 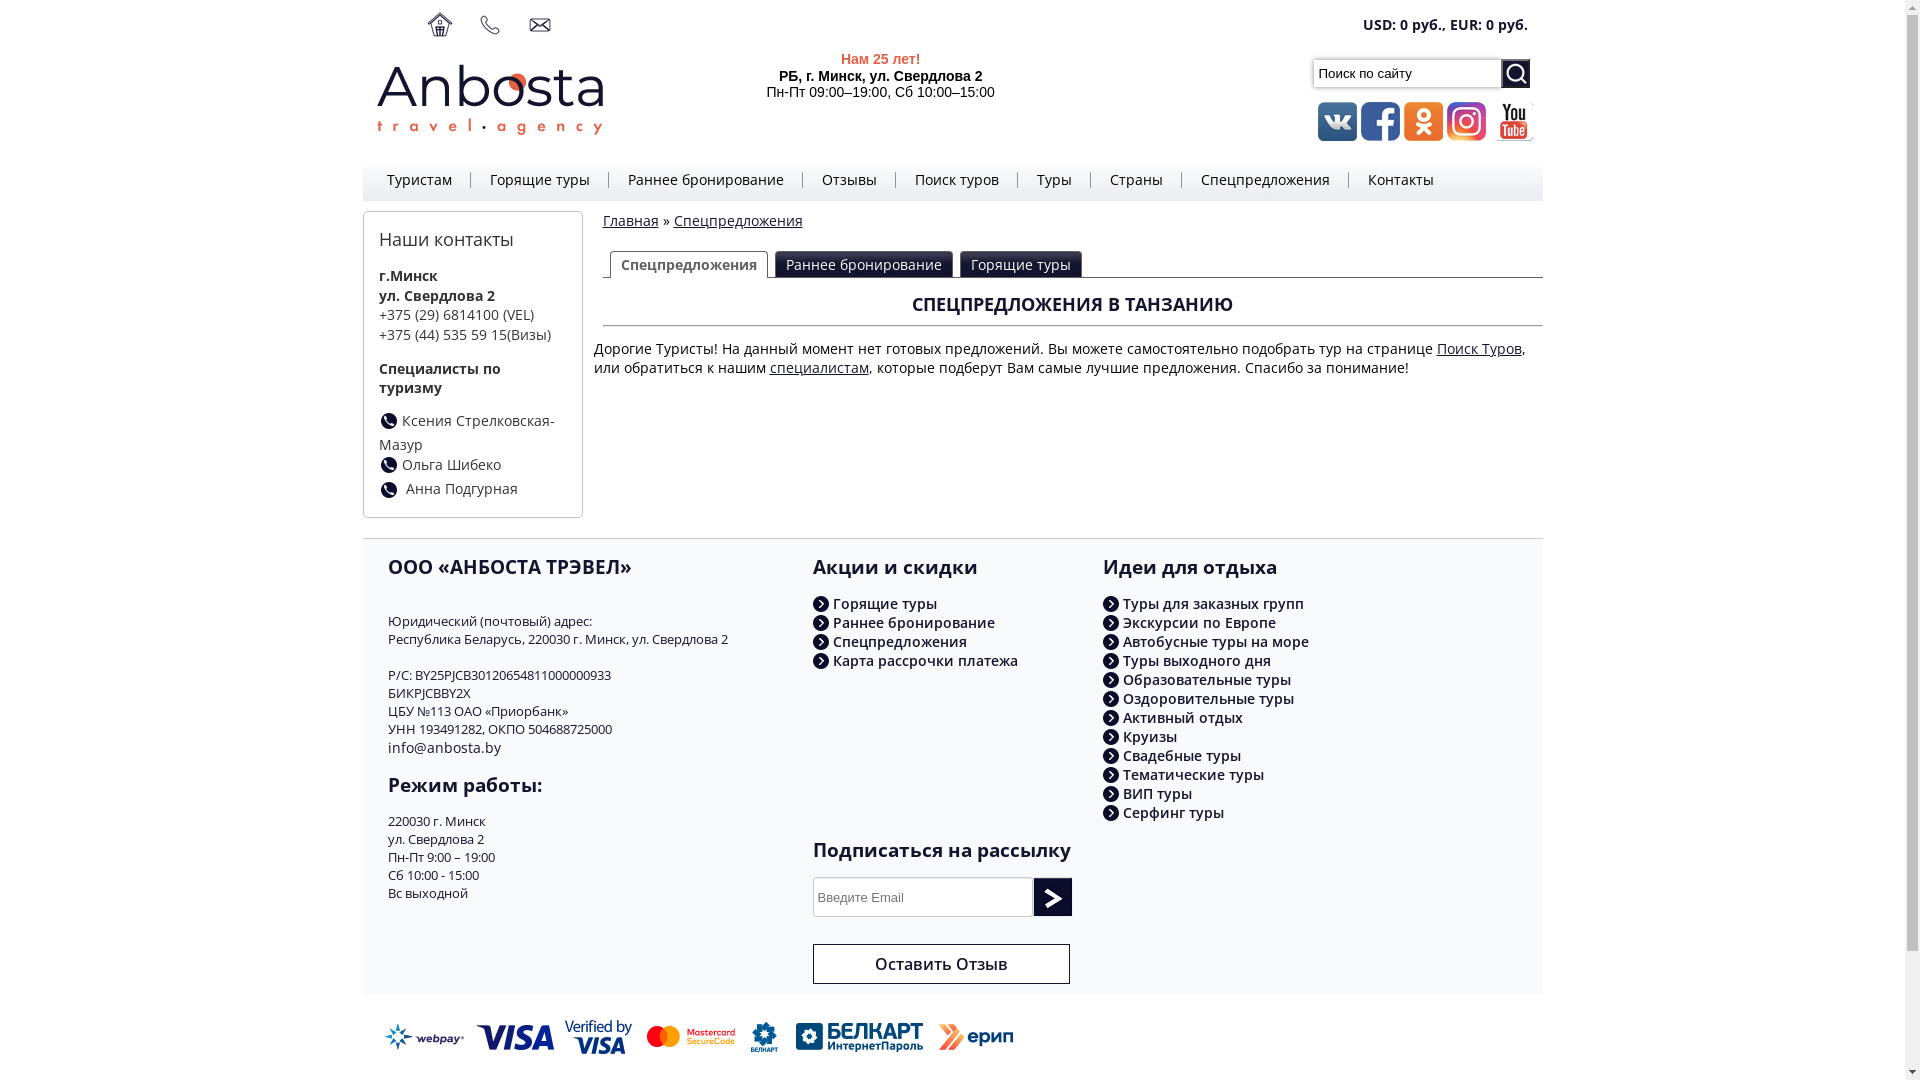 I want to click on  Tel , so click(x=388, y=490).